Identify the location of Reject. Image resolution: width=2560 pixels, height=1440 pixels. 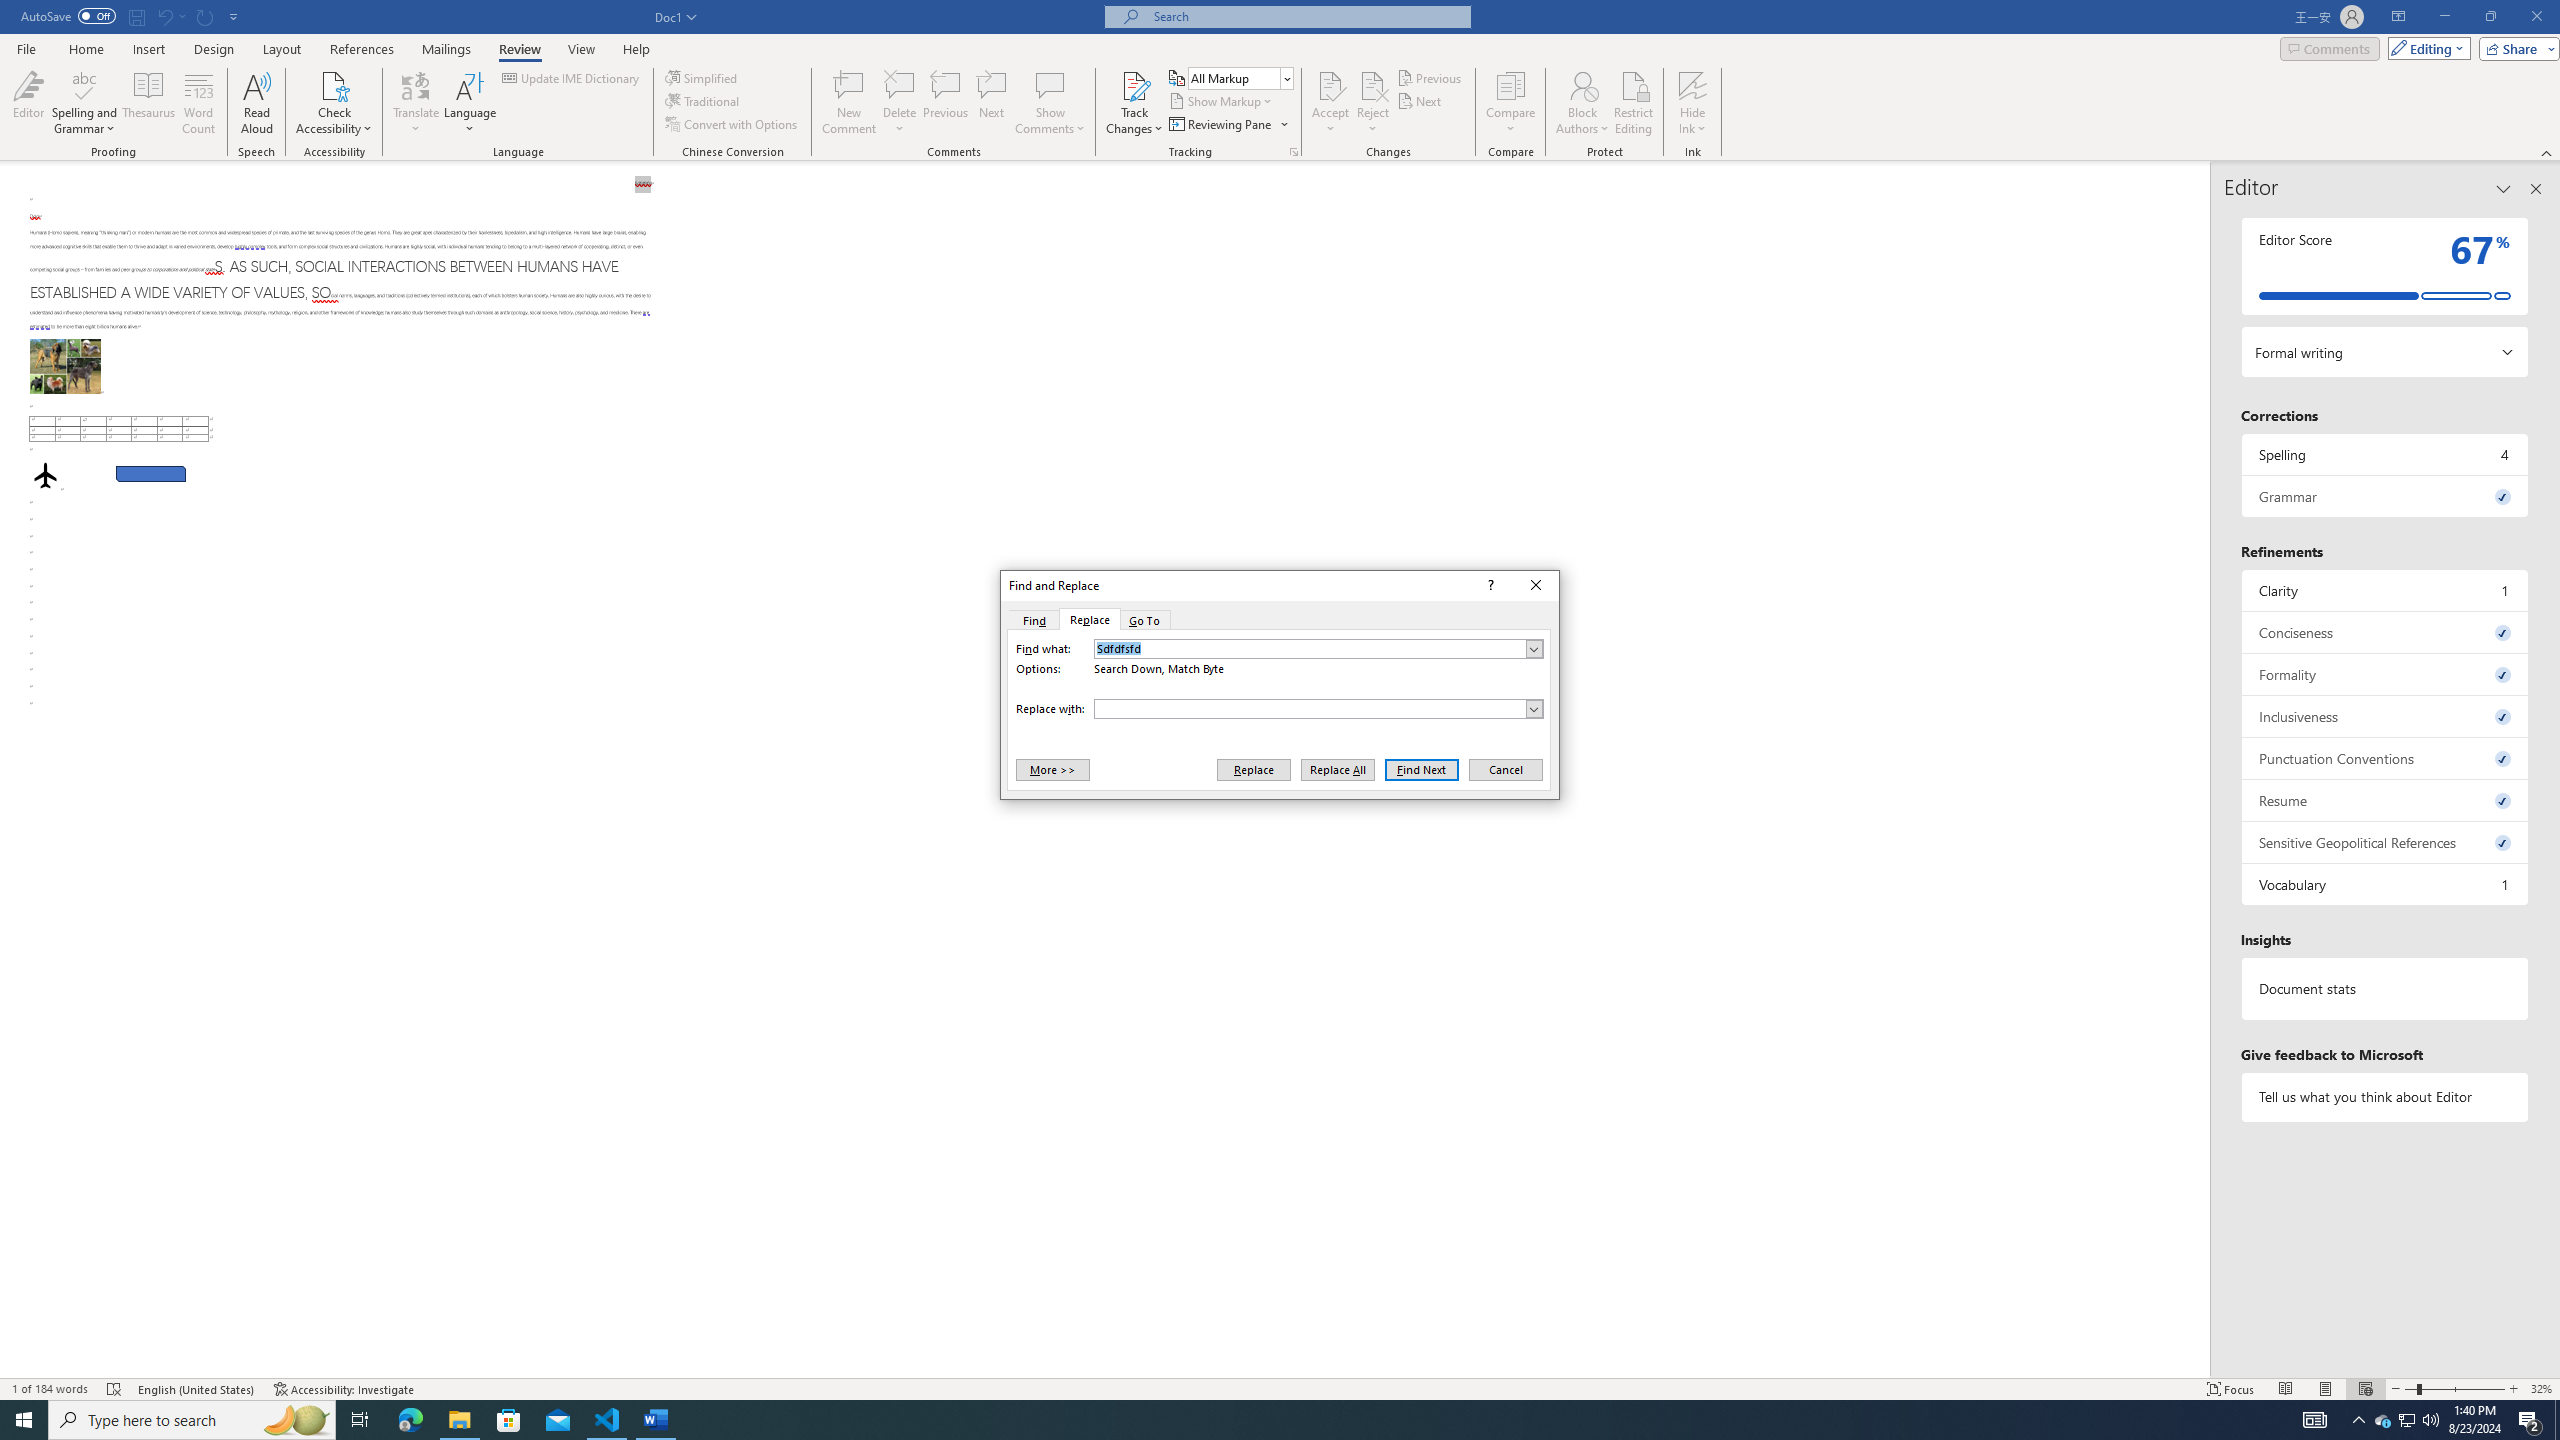
(1373, 103).